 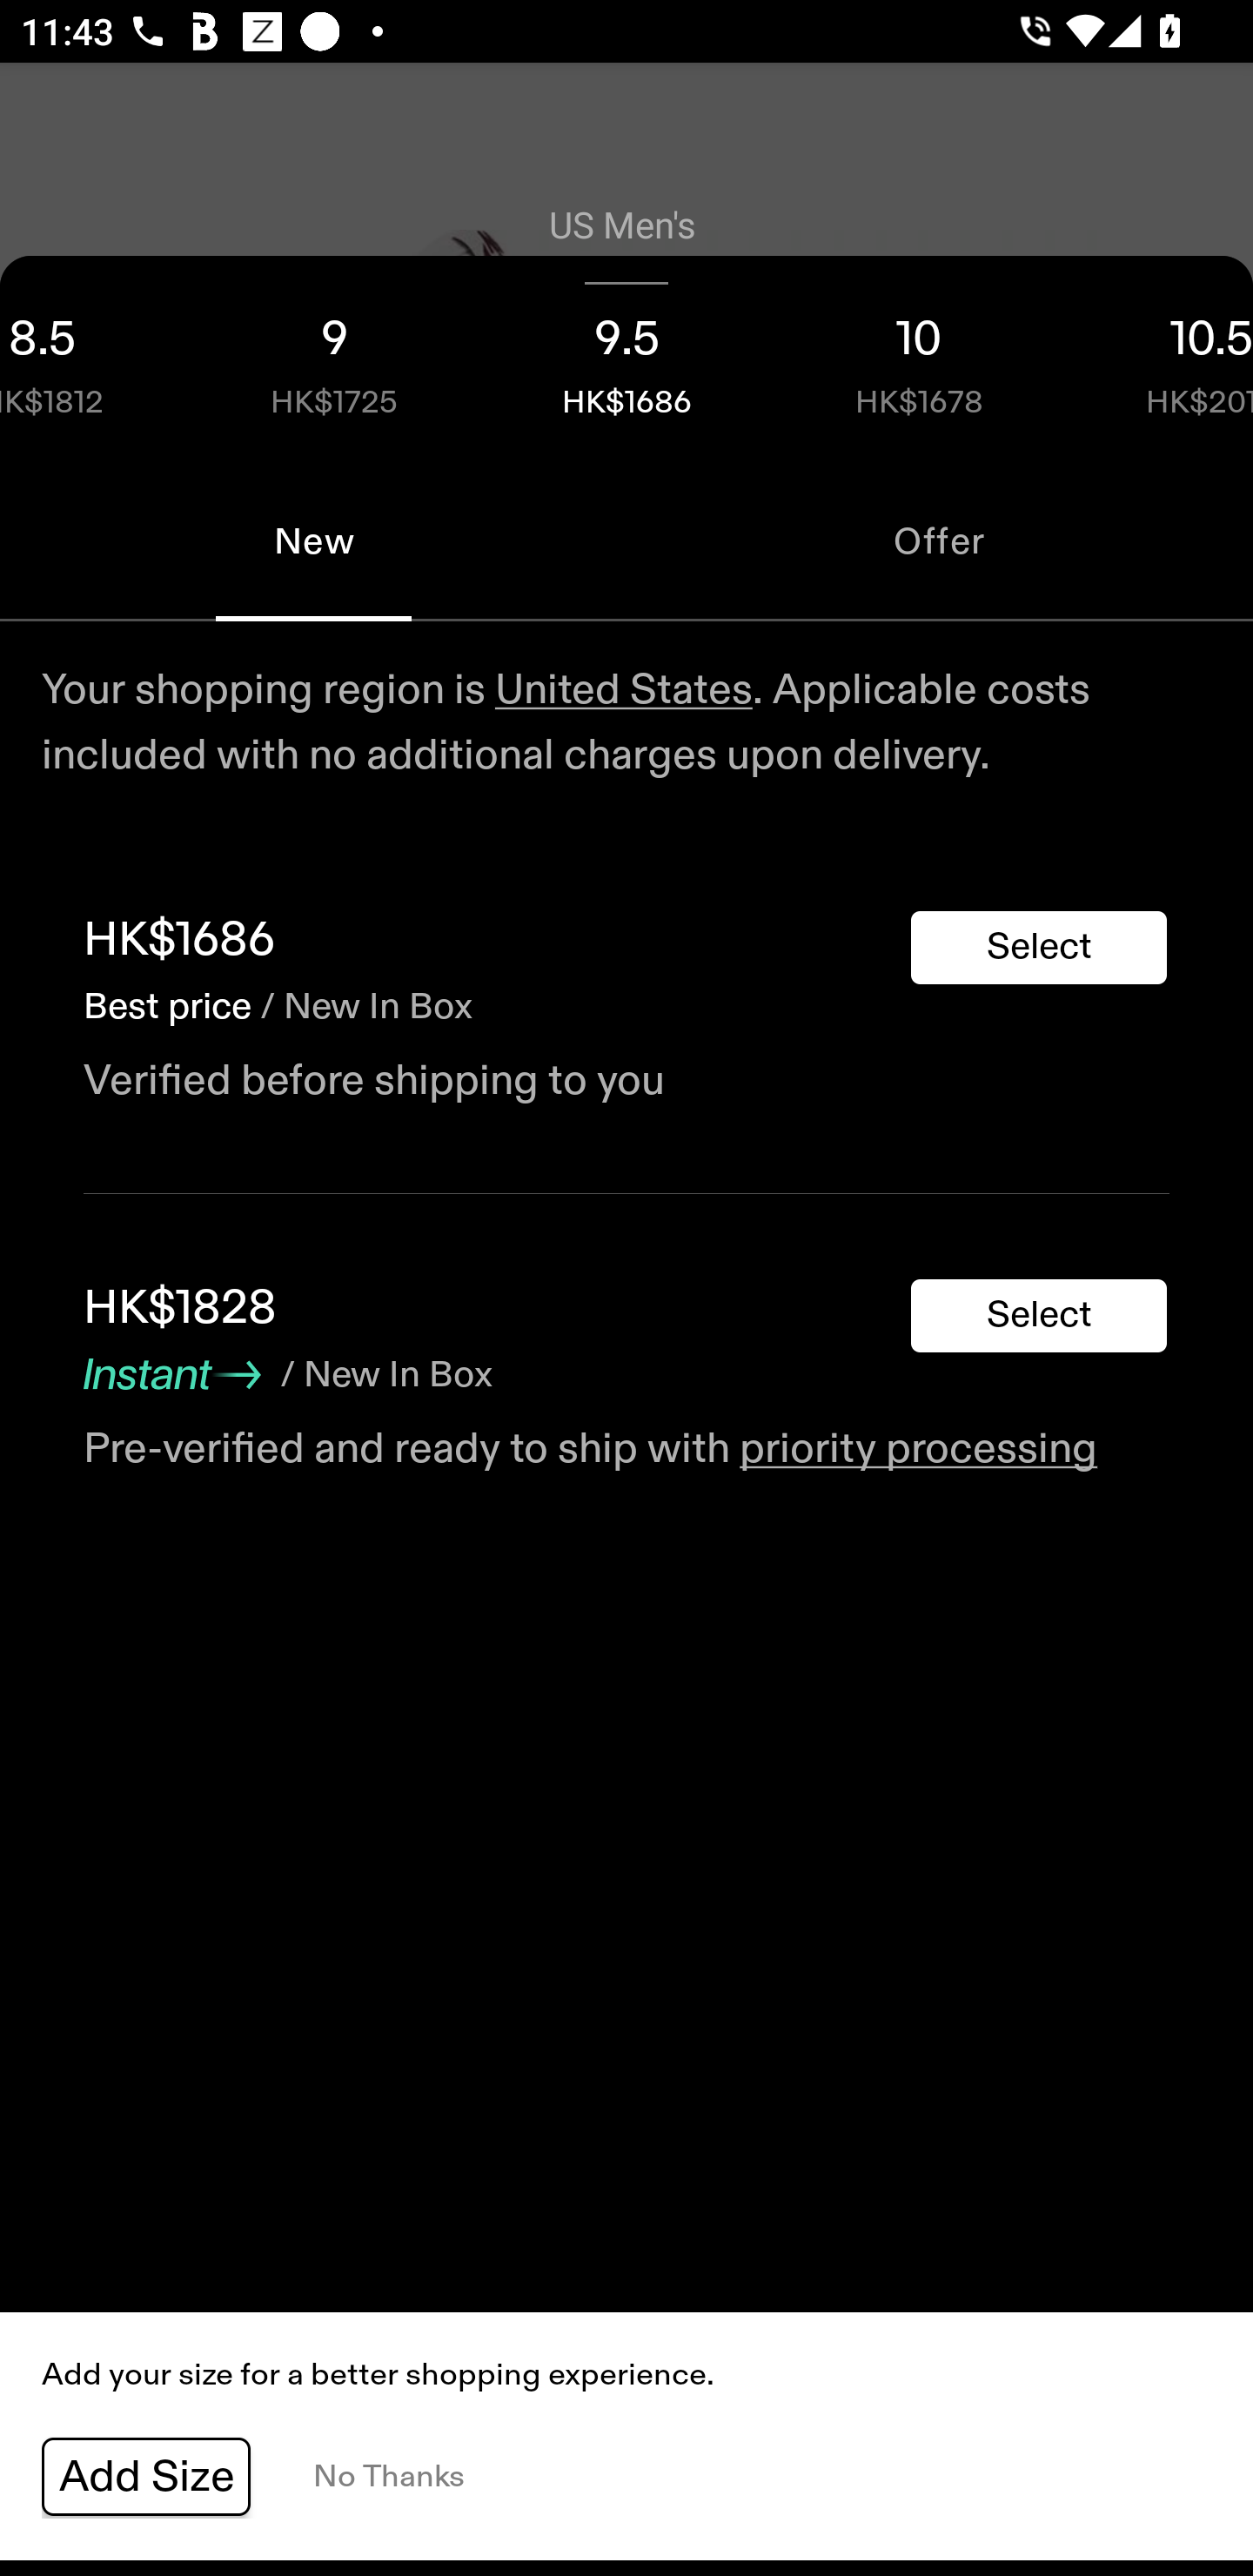 I want to click on Select, so click(x=1039, y=947).